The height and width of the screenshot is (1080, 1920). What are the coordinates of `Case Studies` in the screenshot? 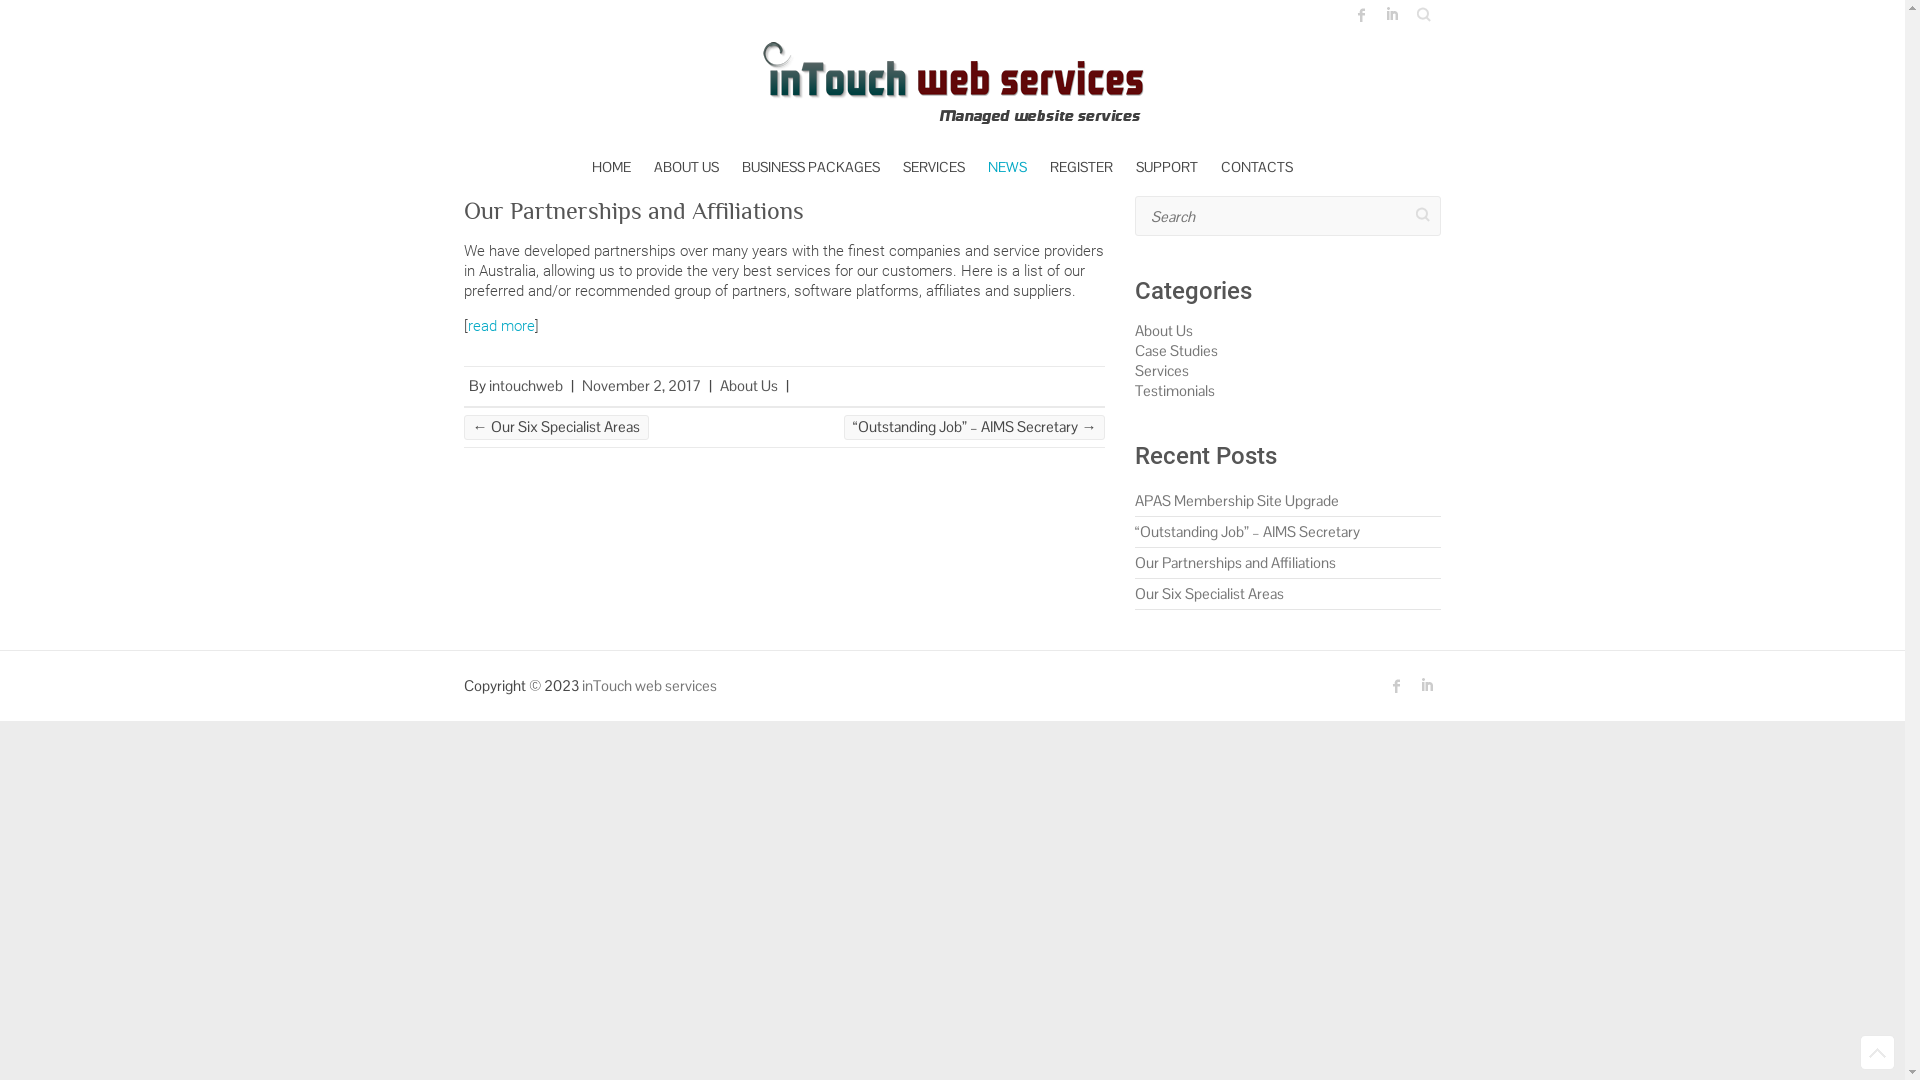 It's located at (1176, 350).